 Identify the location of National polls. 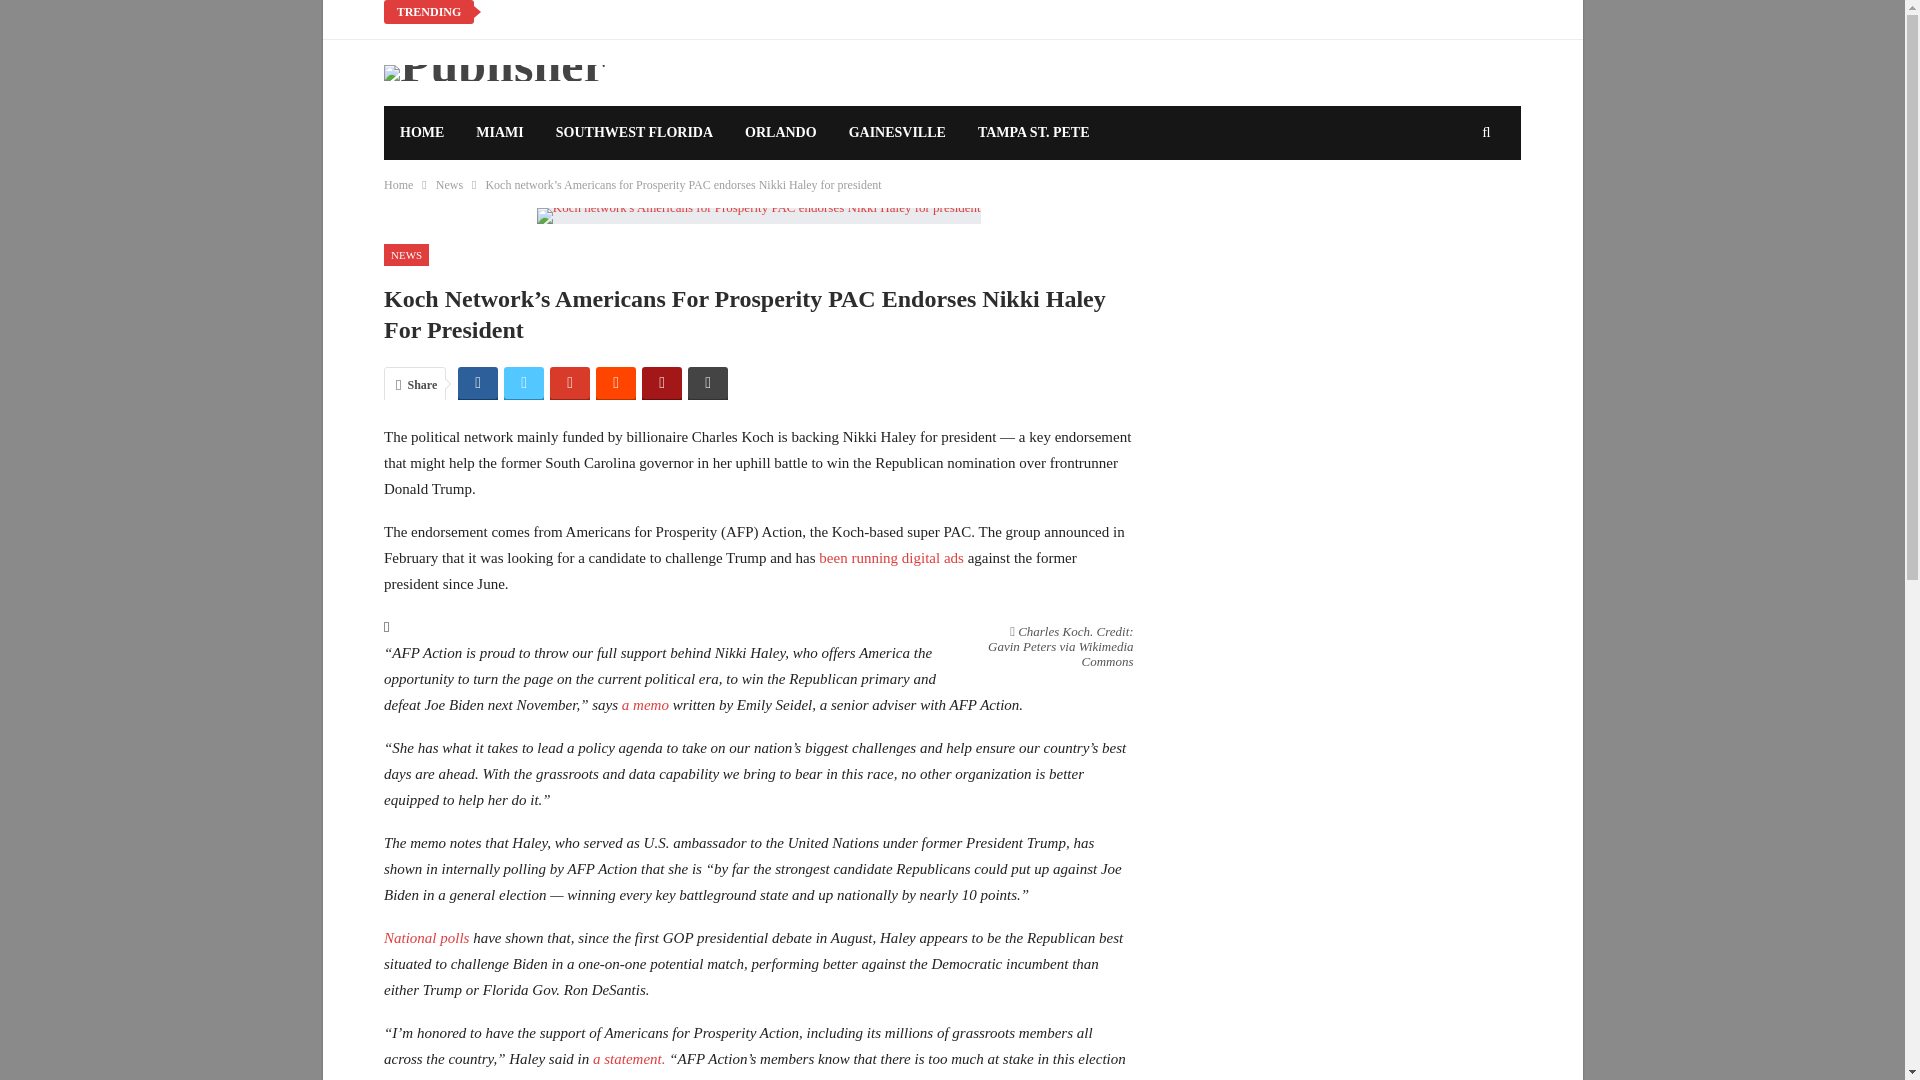
(426, 938).